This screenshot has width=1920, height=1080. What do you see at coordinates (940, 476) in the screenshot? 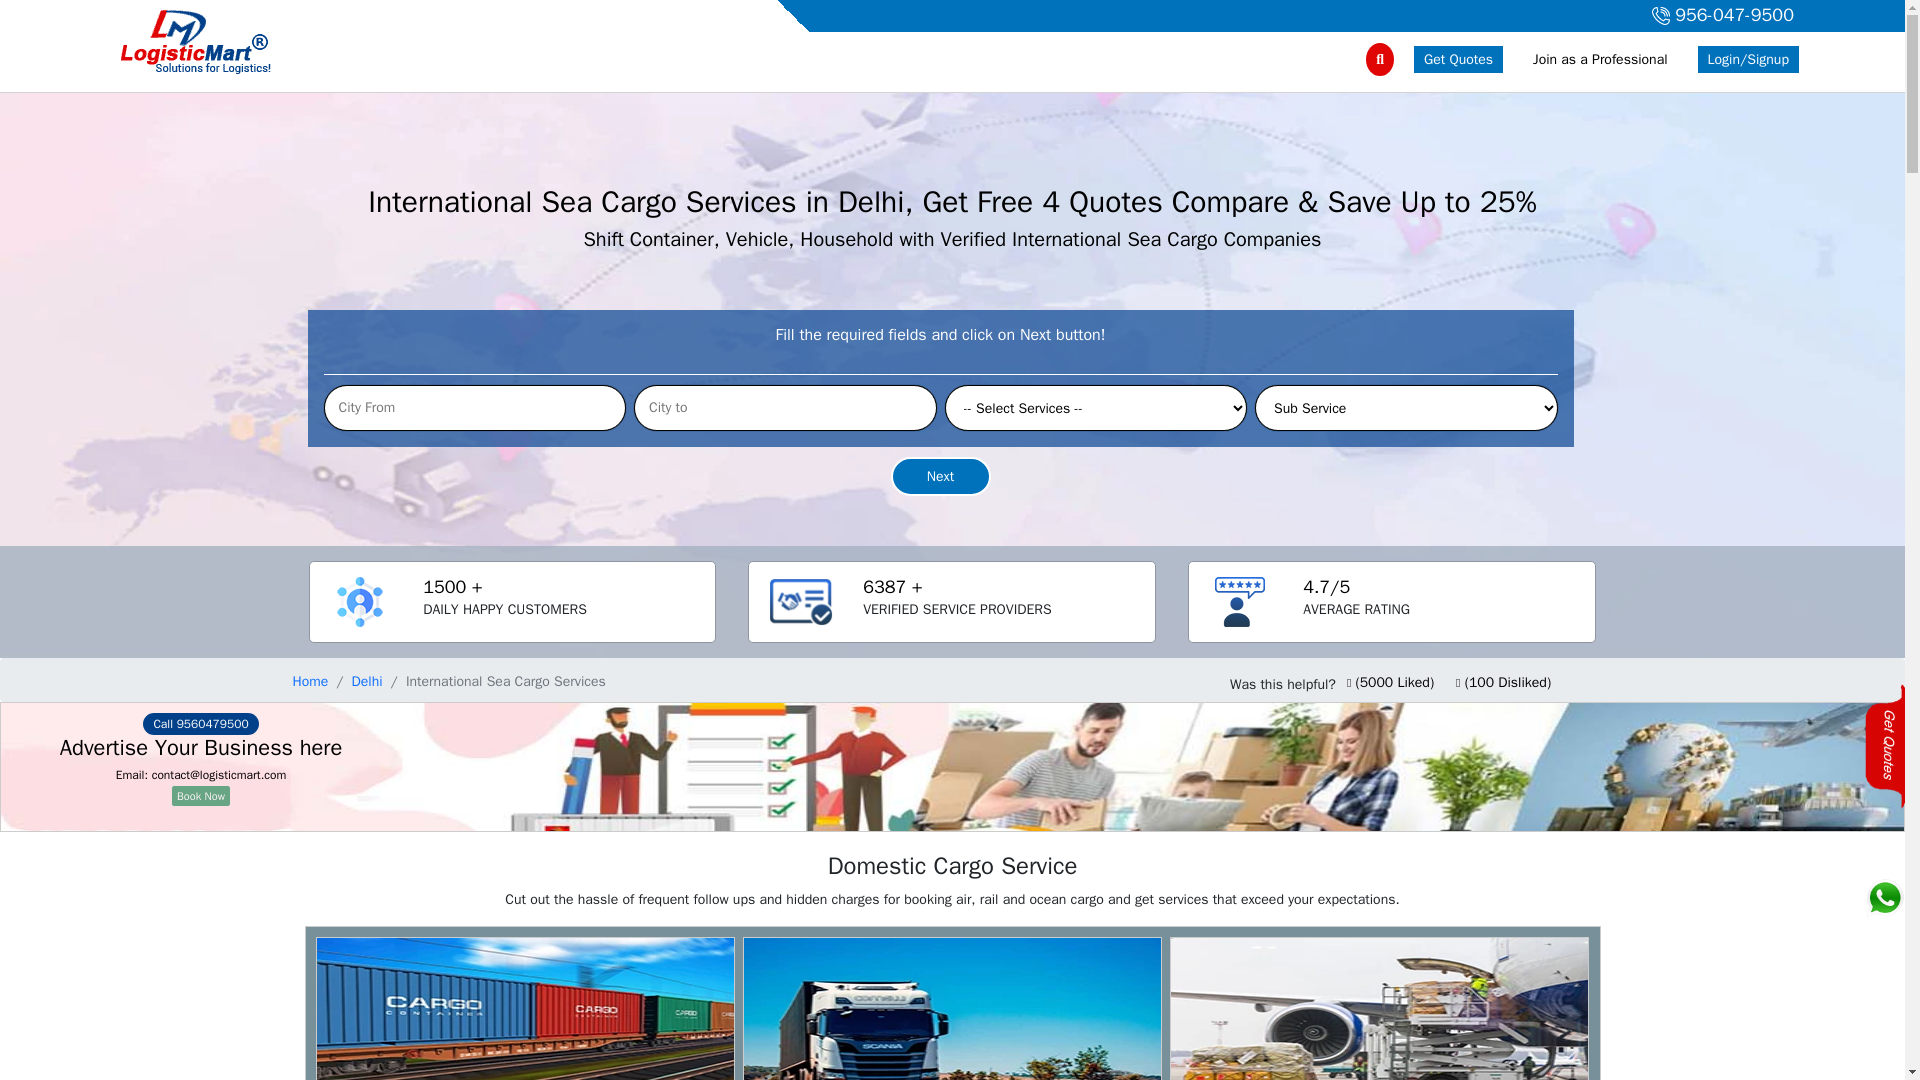
I see `Next` at bounding box center [940, 476].